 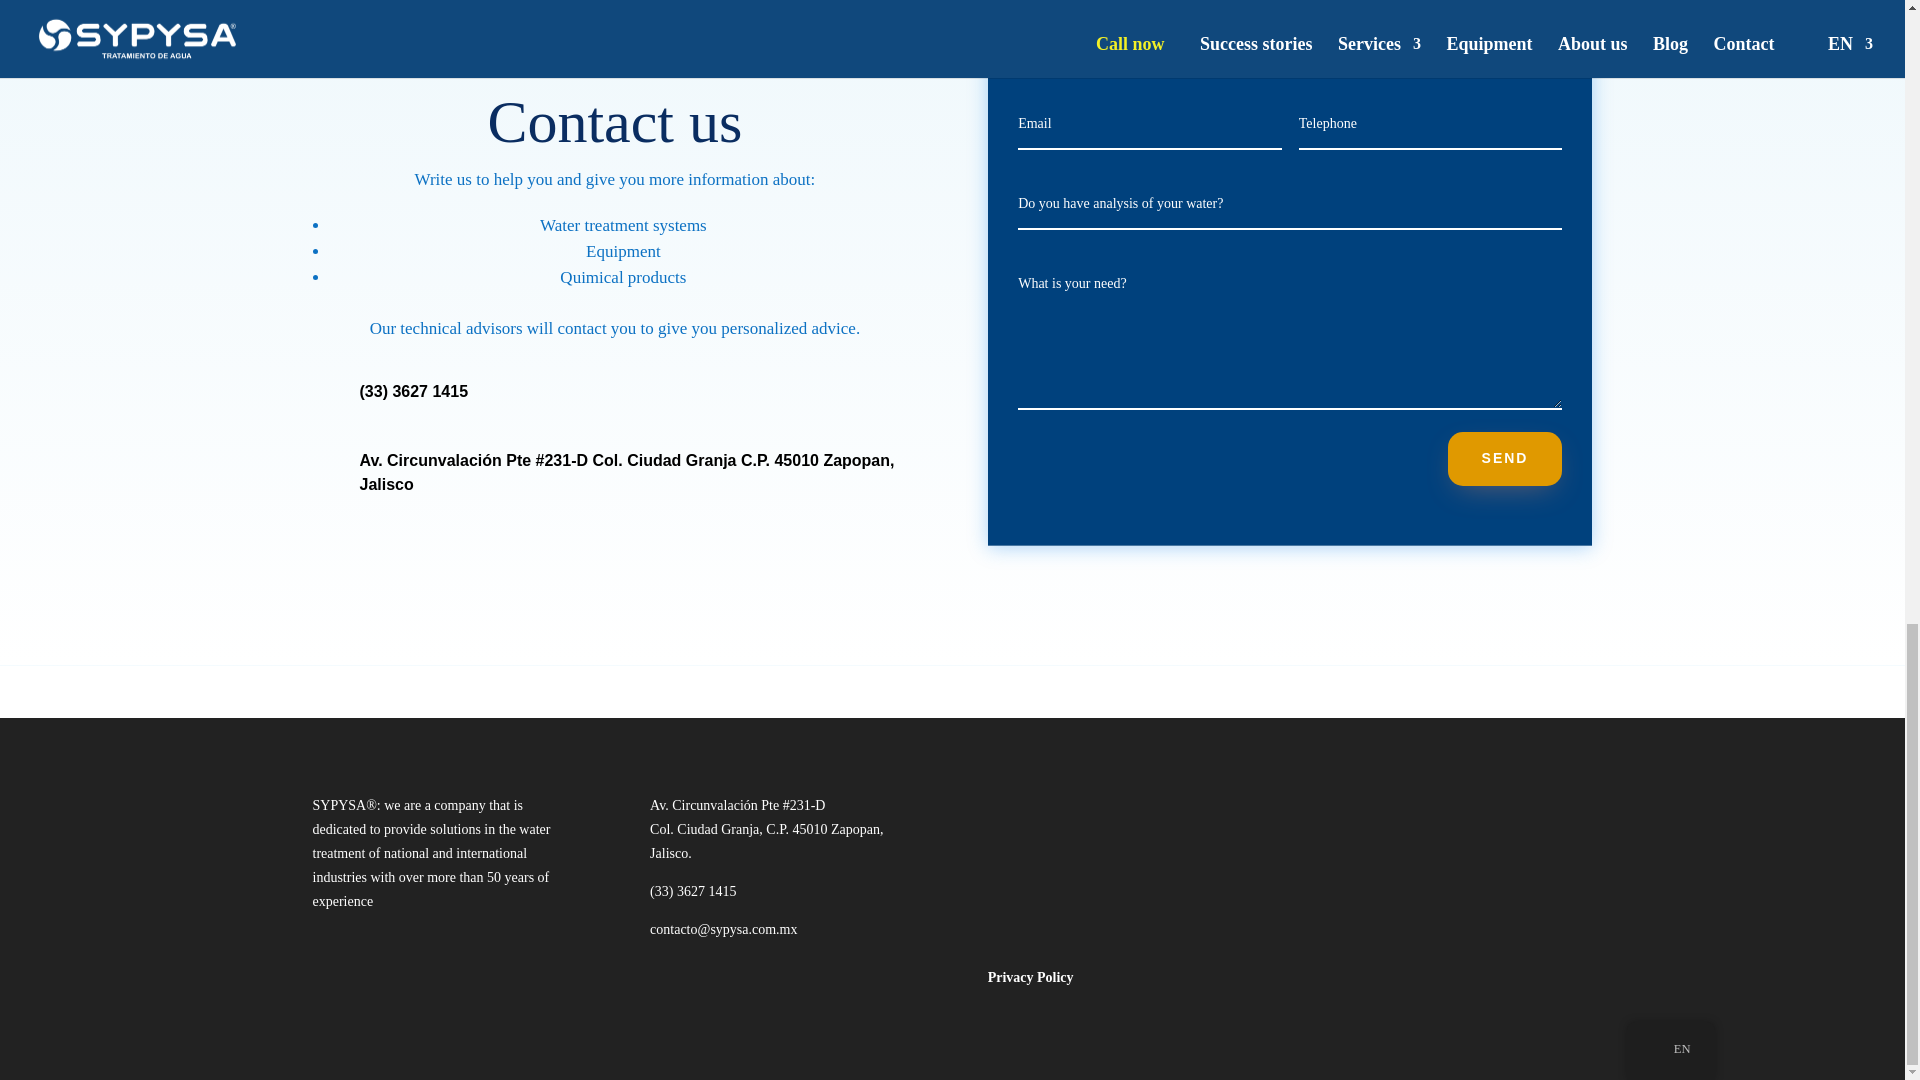 What do you see at coordinates (1030, 976) in the screenshot?
I see `Privacy Policy` at bounding box center [1030, 976].